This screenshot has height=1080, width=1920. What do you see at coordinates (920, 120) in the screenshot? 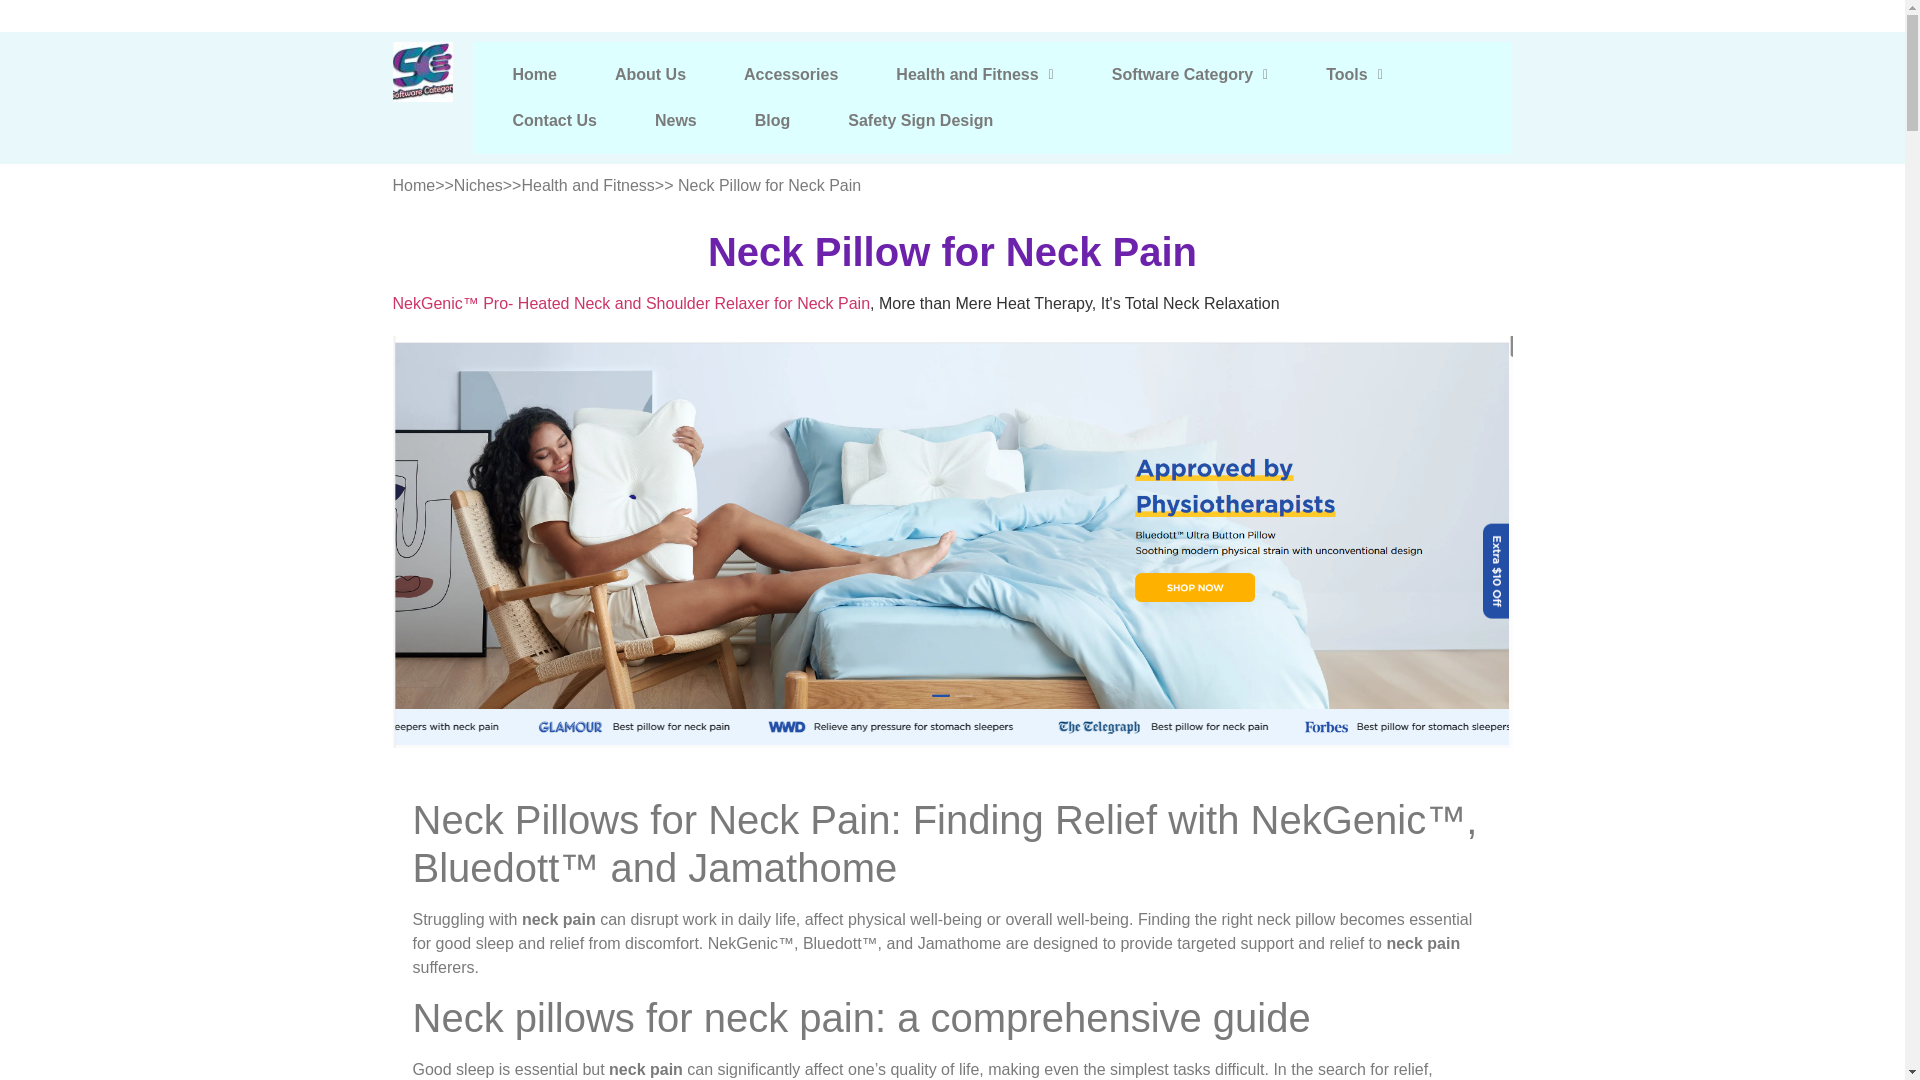
I see `Safety Sign Design` at bounding box center [920, 120].